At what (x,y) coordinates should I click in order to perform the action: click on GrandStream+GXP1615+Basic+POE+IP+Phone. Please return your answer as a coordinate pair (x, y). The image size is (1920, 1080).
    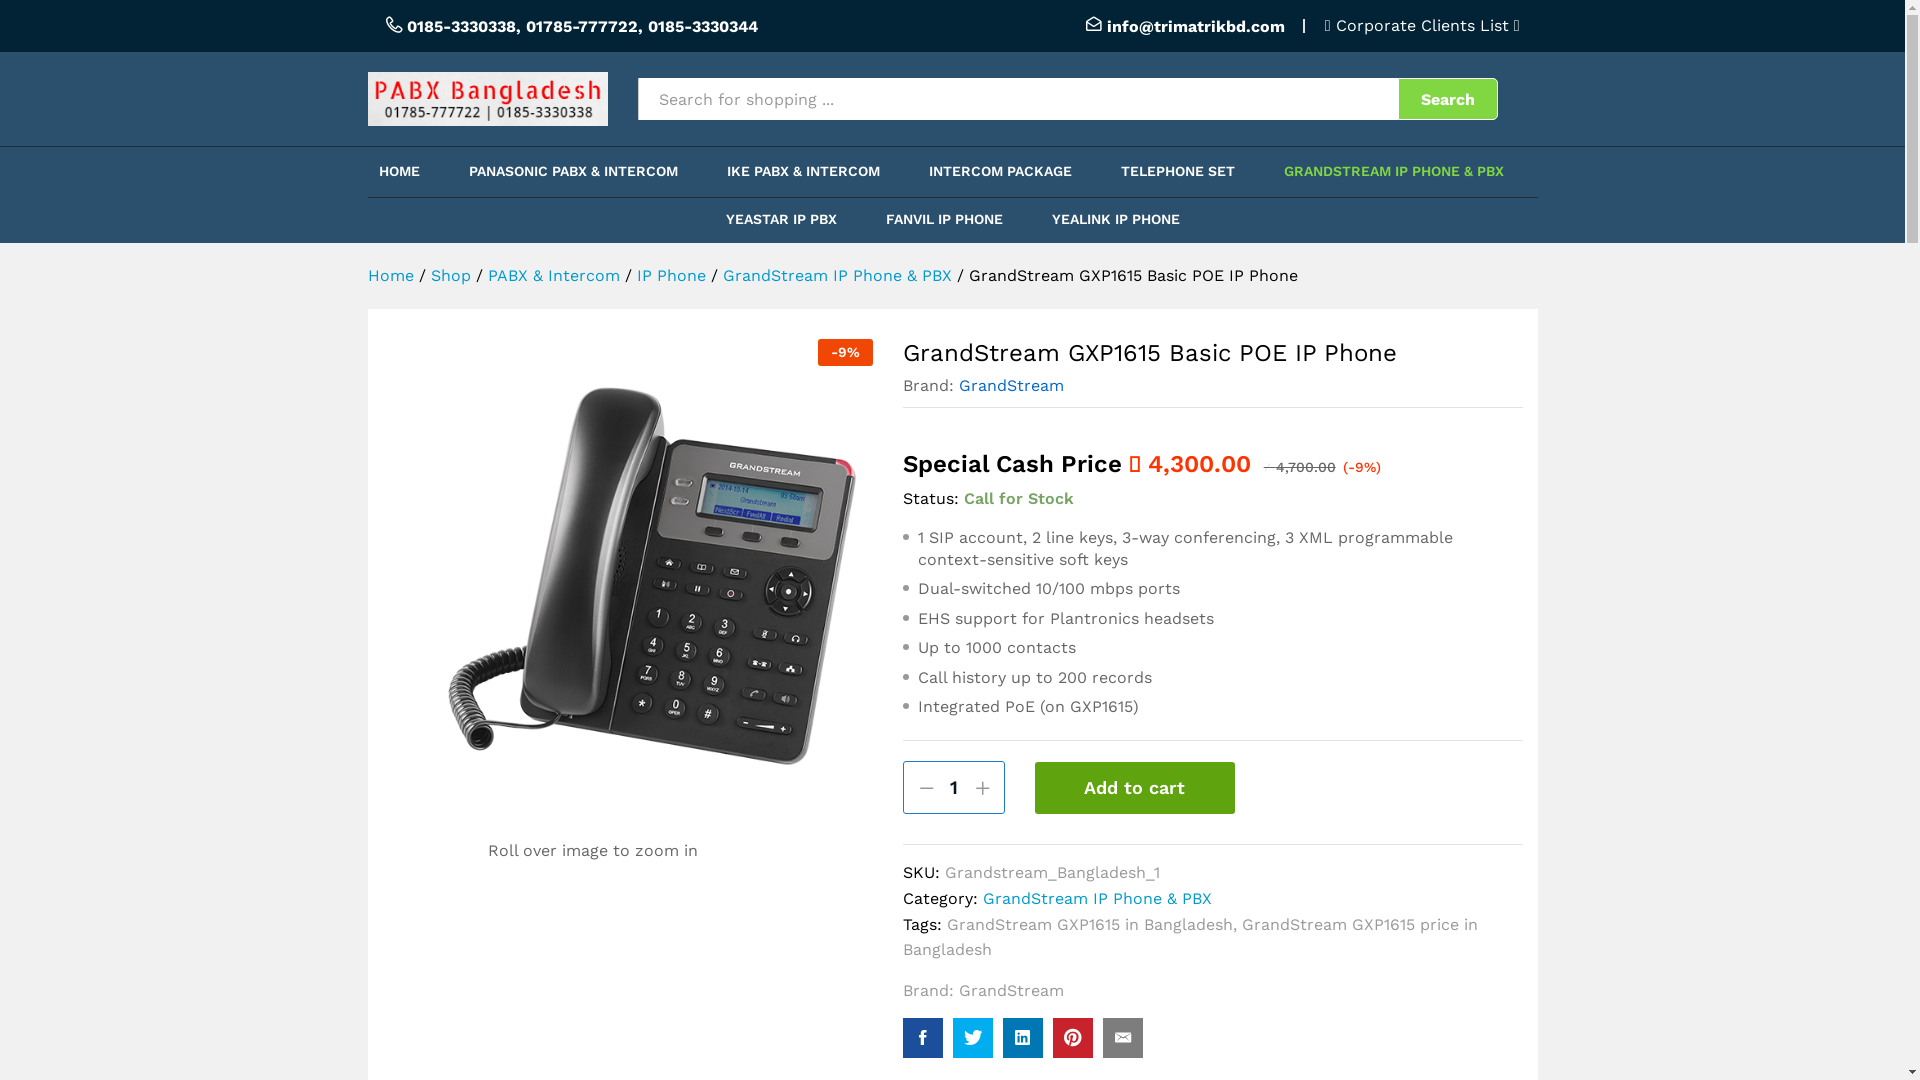
    Looking at the image, I should click on (1022, 1038).